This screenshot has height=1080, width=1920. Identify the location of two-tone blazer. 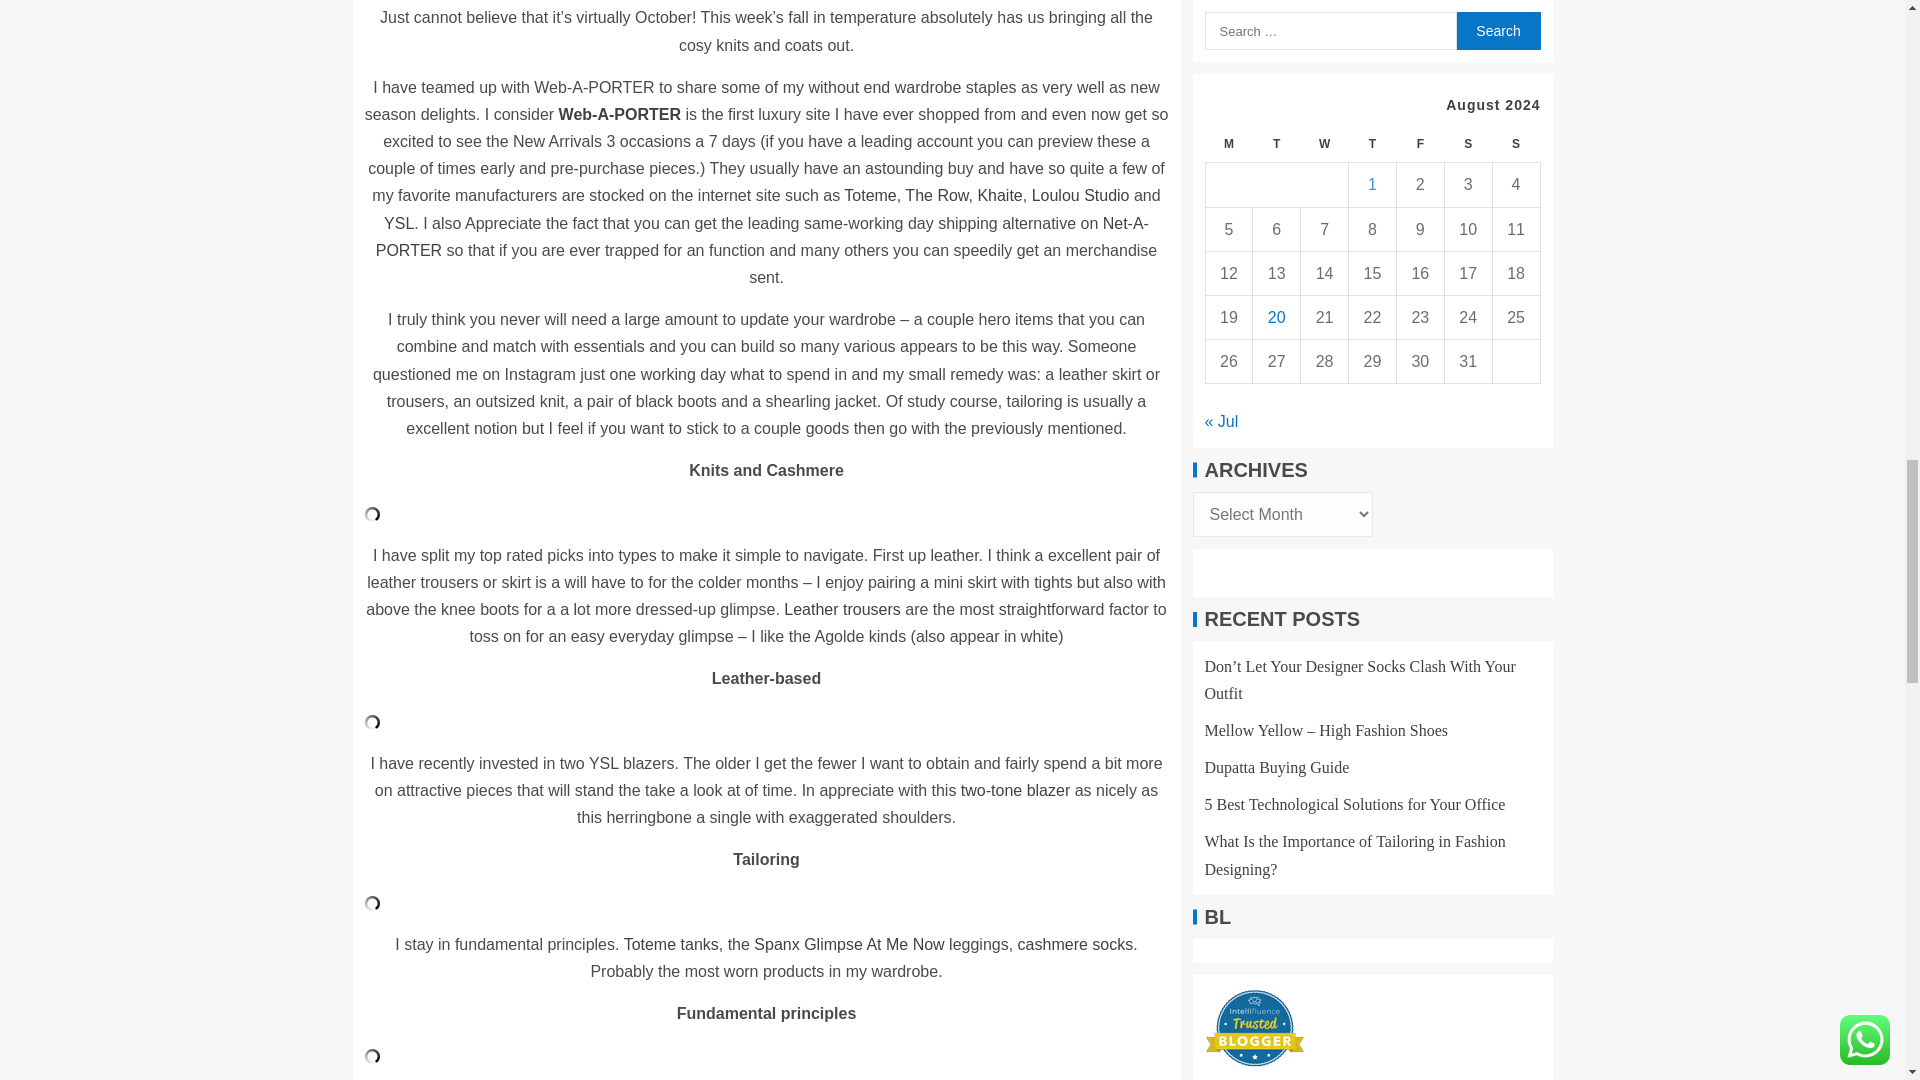
(1015, 790).